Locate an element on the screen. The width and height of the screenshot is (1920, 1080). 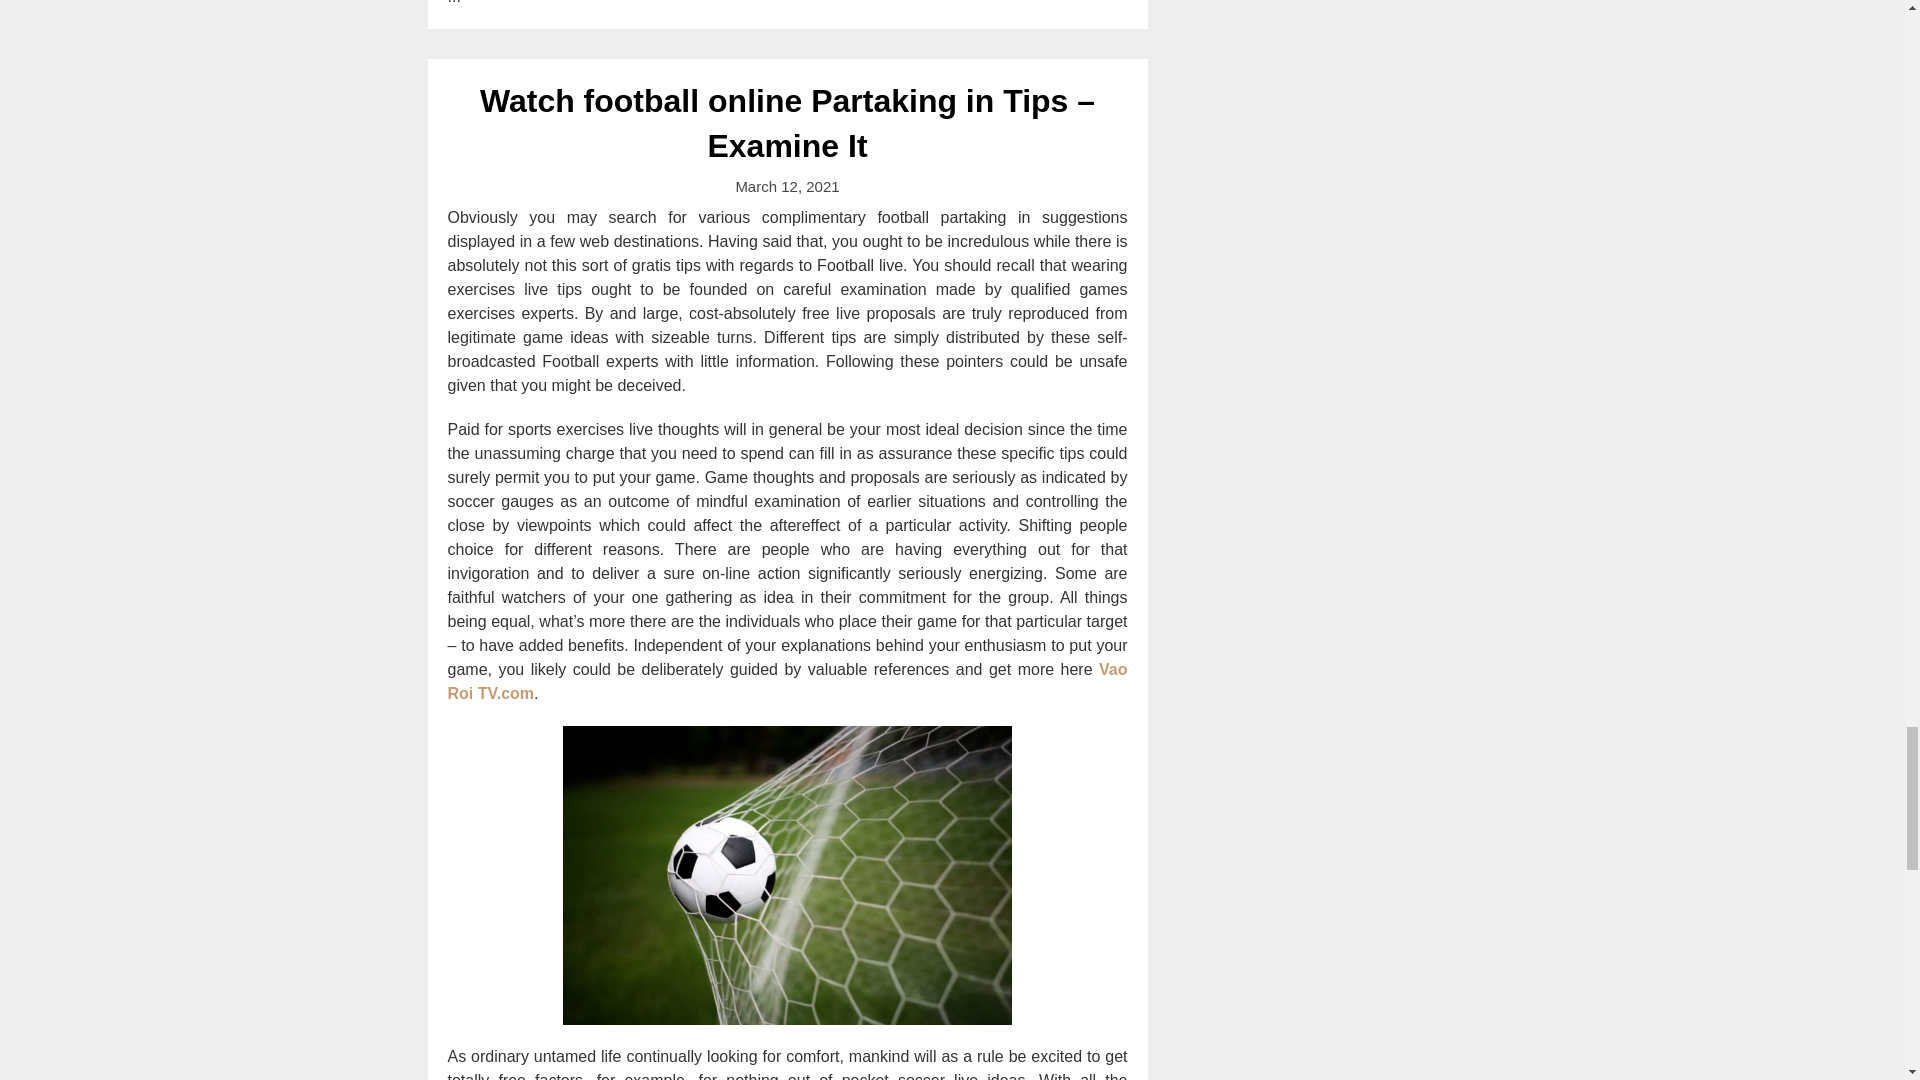
Vao Roi TV.com is located at coordinates (788, 681).